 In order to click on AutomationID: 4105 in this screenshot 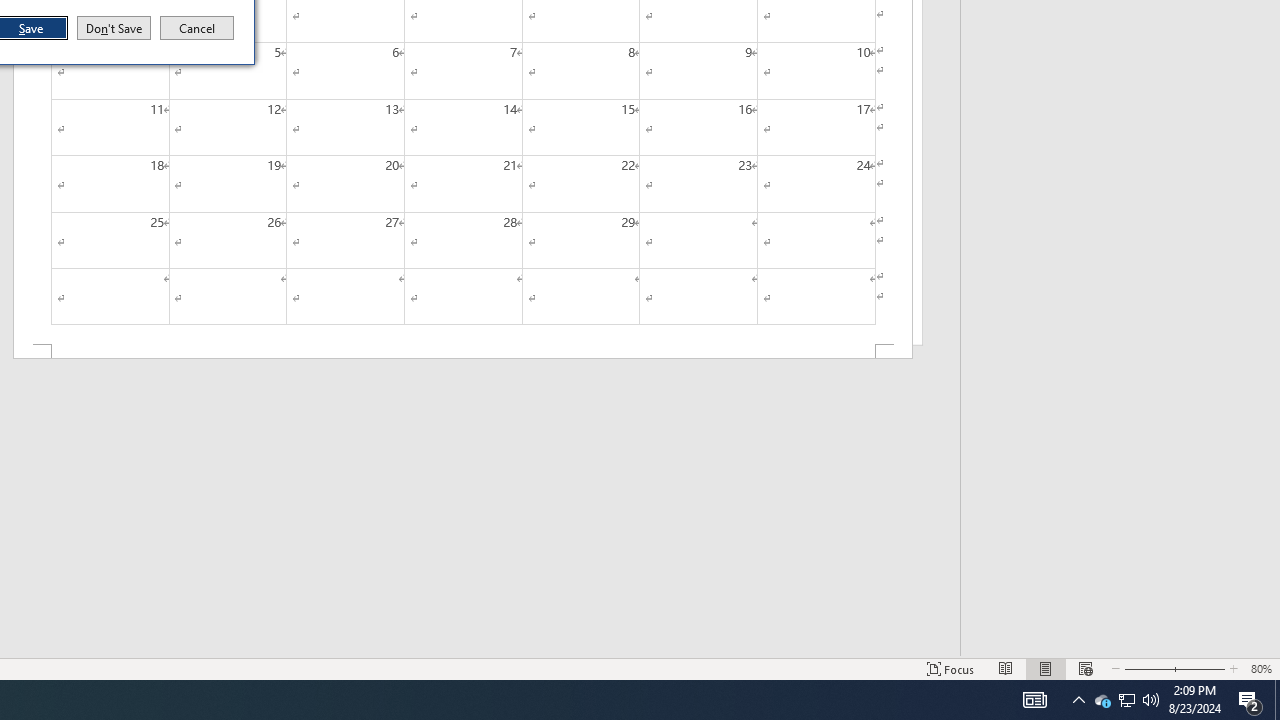, I will do `click(1086, 668)`.